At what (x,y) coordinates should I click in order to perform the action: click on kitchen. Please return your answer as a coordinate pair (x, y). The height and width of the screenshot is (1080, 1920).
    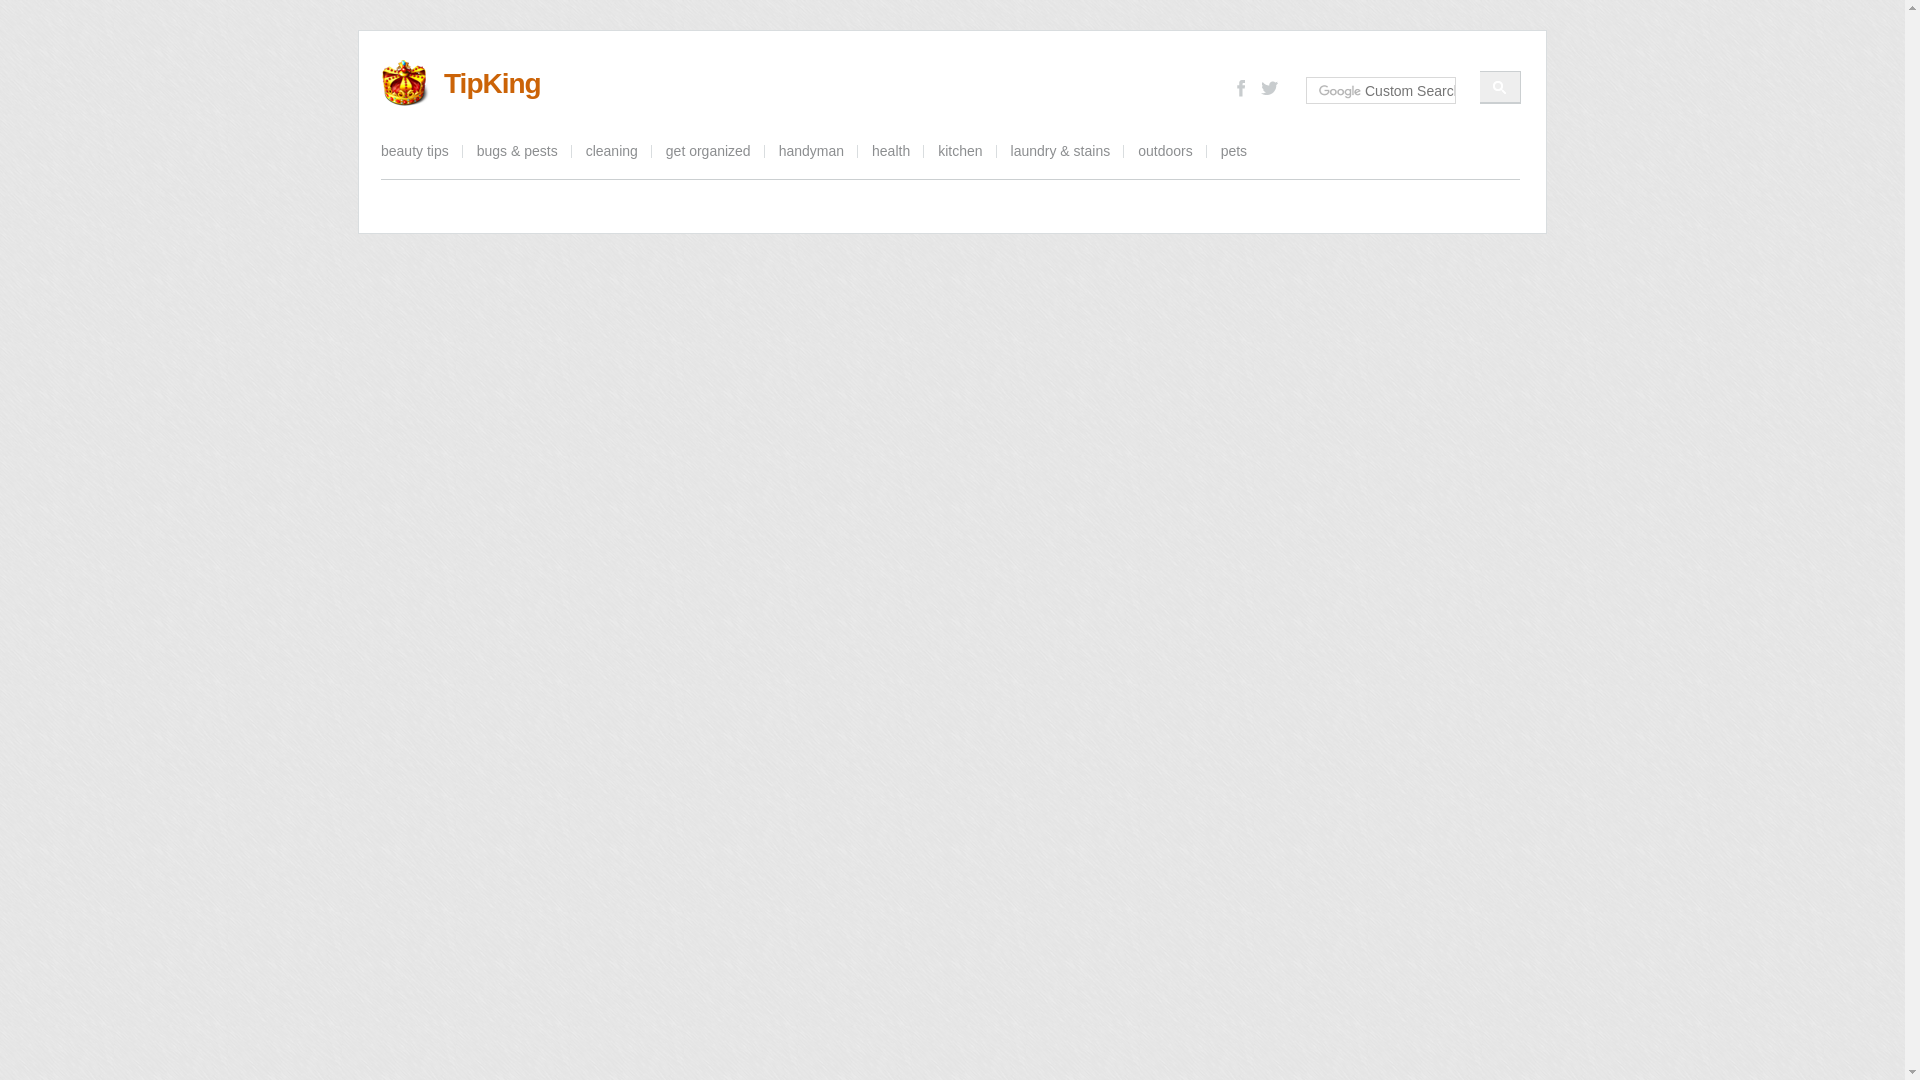
    Looking at the image, I should click on (960, 152).